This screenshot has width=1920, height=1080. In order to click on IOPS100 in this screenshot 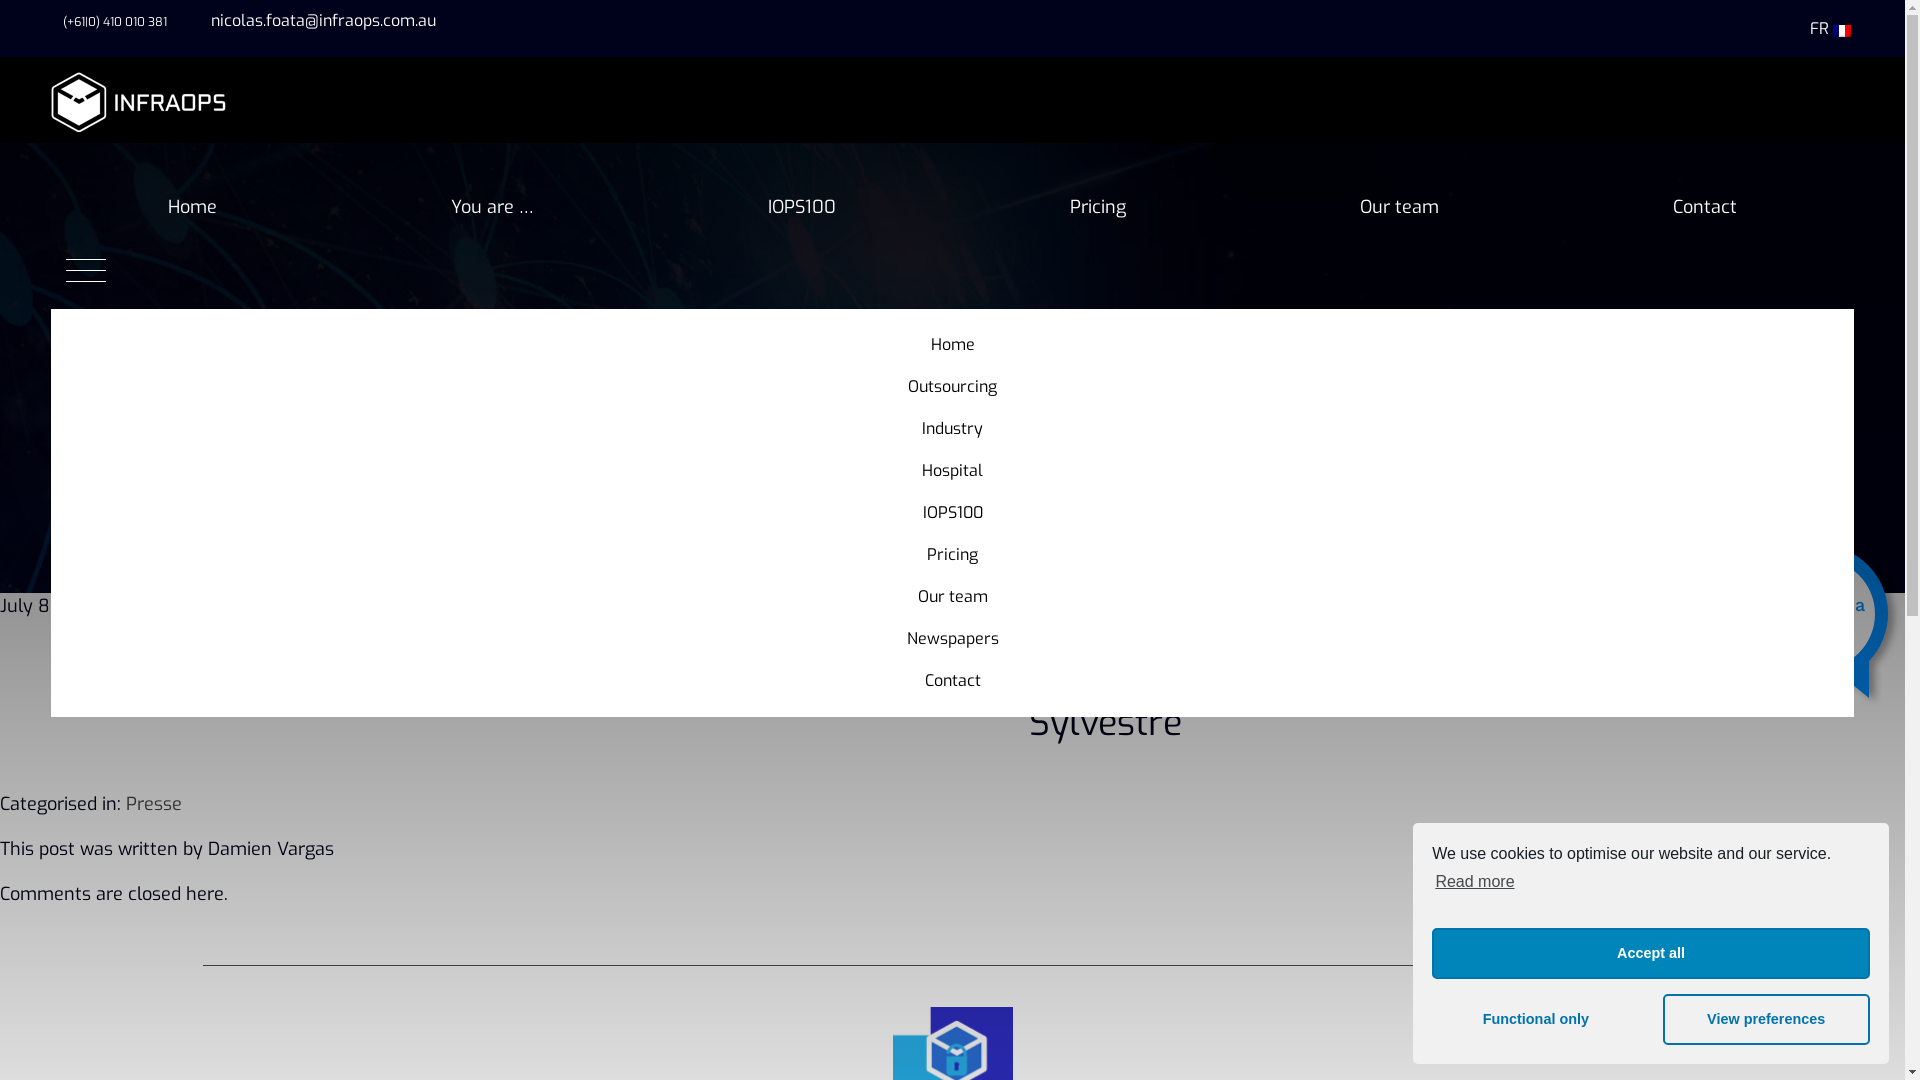, I will do `click(952, 513)`.